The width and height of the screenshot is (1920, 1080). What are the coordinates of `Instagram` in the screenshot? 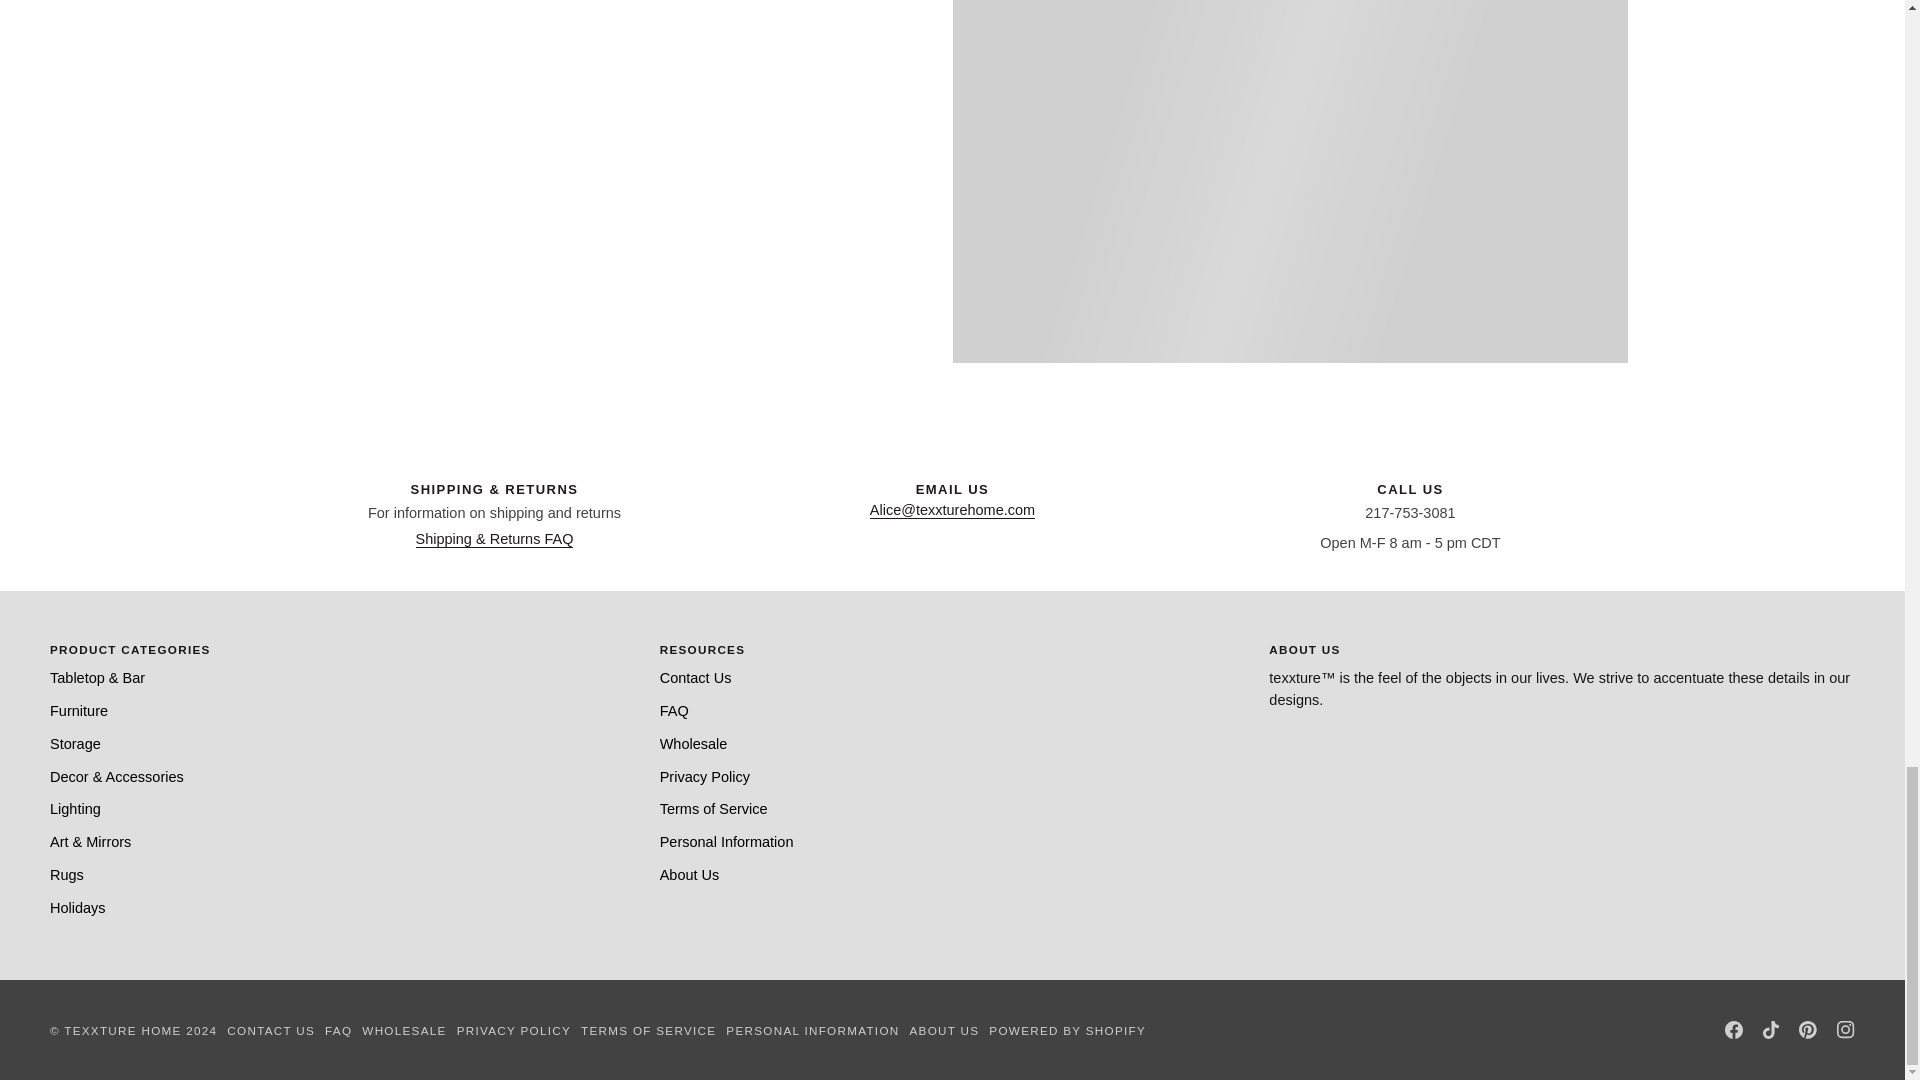 It's located at (1846, 1029).